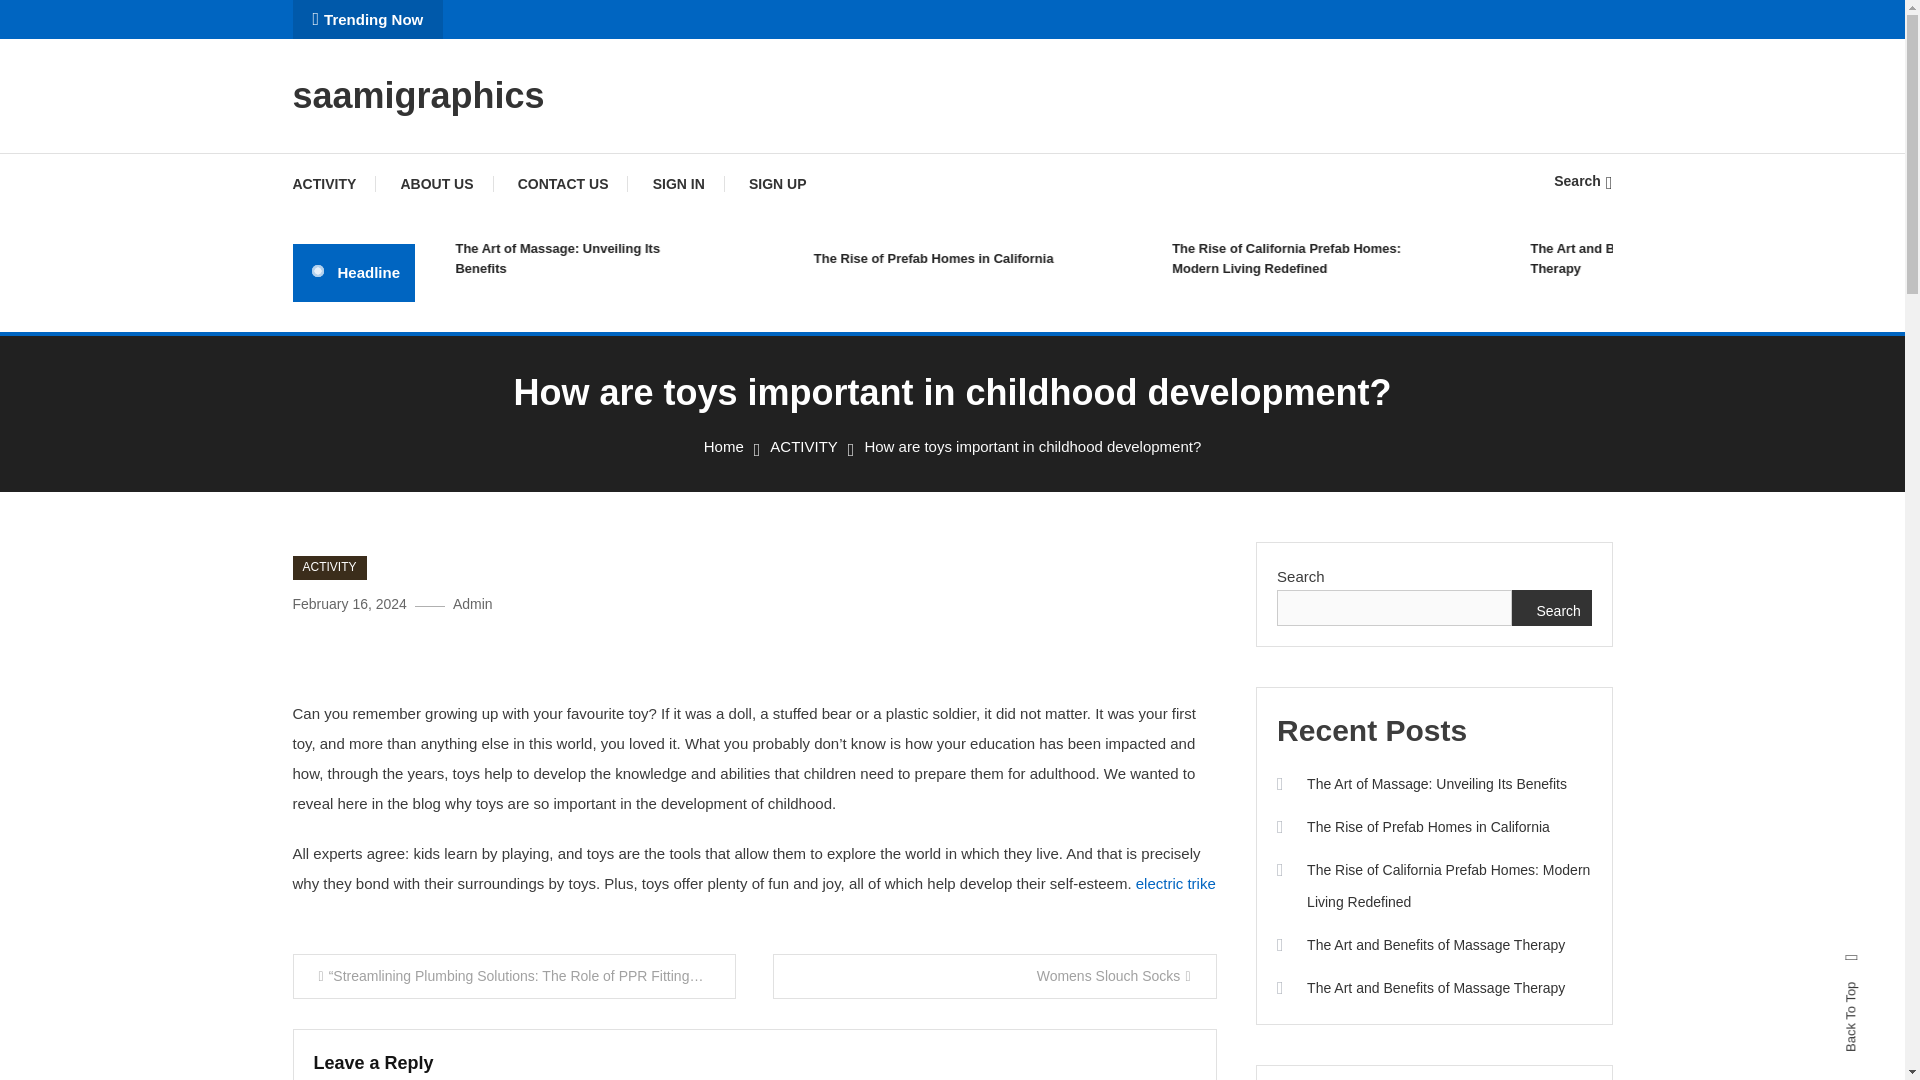  Describe the element at coordinates (1582, 180) in the screenshot. I see `Search` at that location.